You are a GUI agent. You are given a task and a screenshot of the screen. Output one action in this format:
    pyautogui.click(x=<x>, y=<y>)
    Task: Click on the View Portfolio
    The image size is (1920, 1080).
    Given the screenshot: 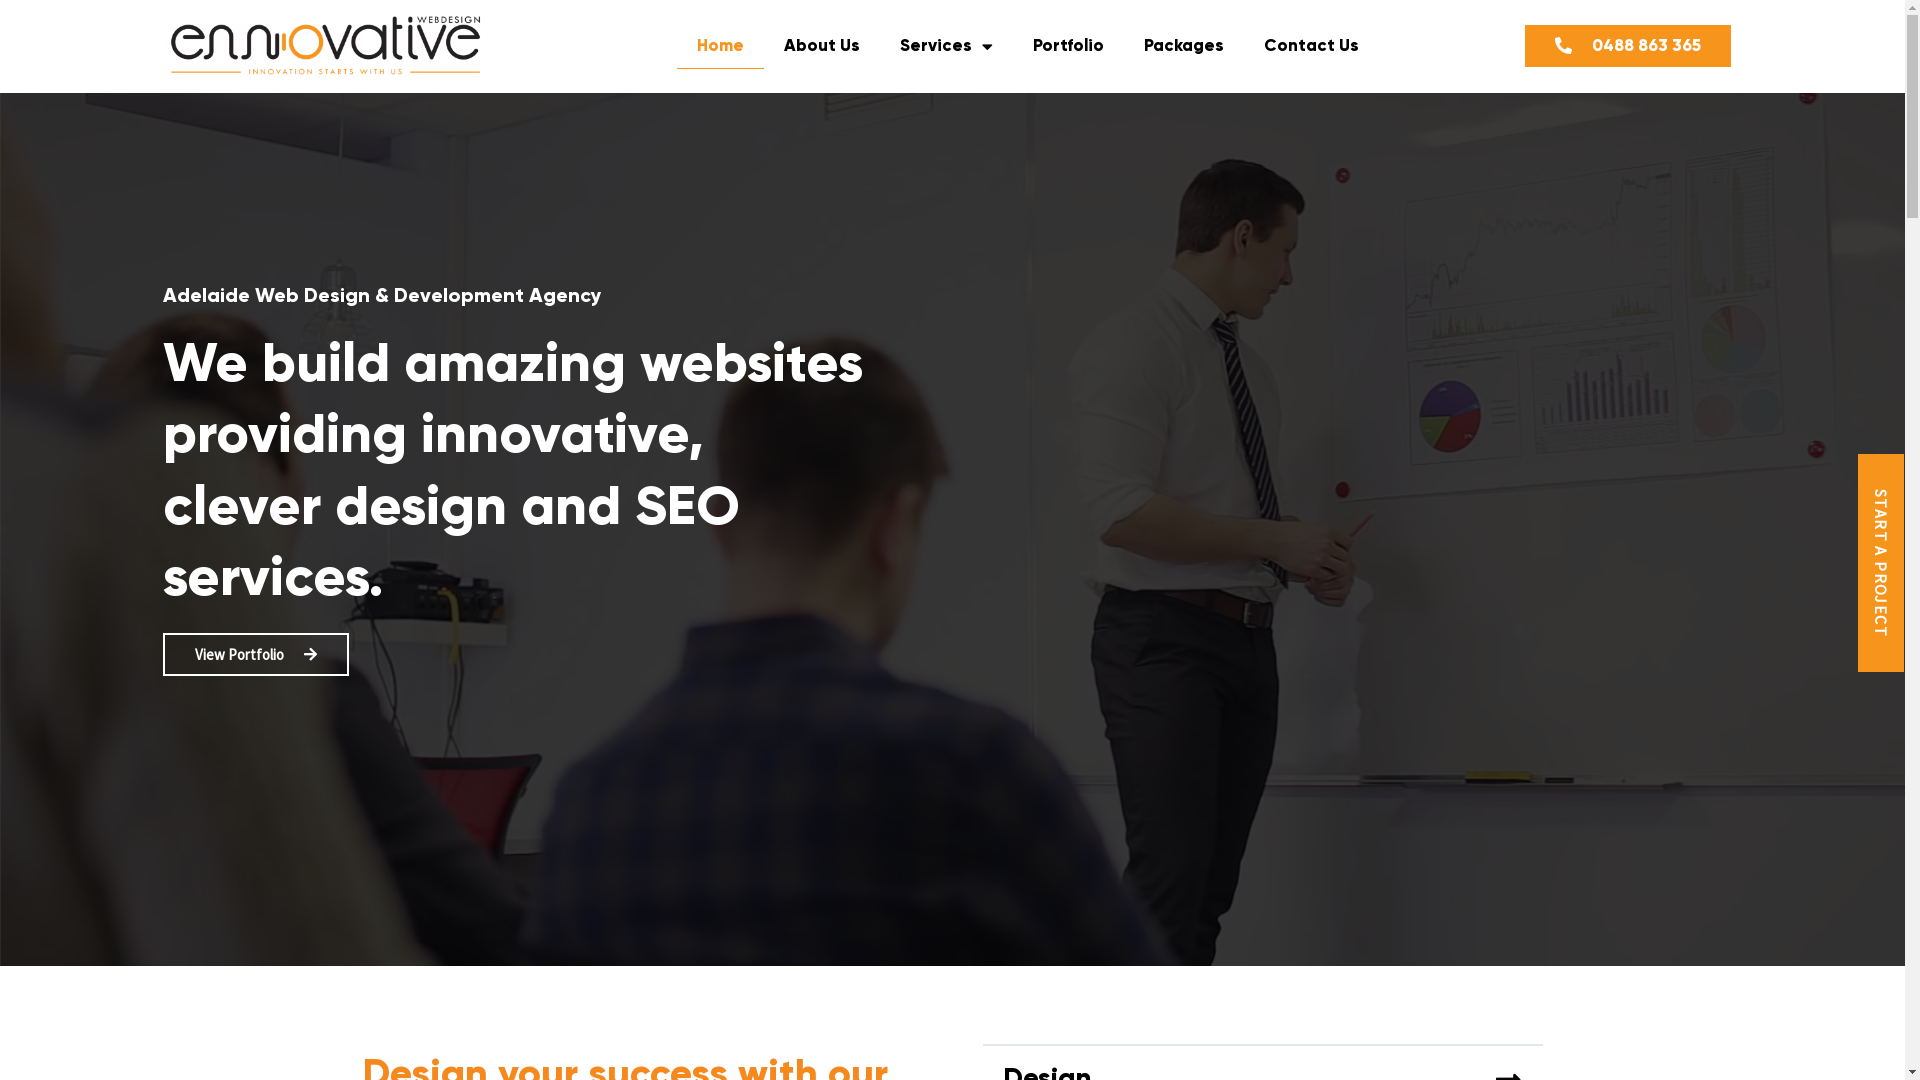 What is the action you would take?
    pyautogui.click(x=255, y=654)
    